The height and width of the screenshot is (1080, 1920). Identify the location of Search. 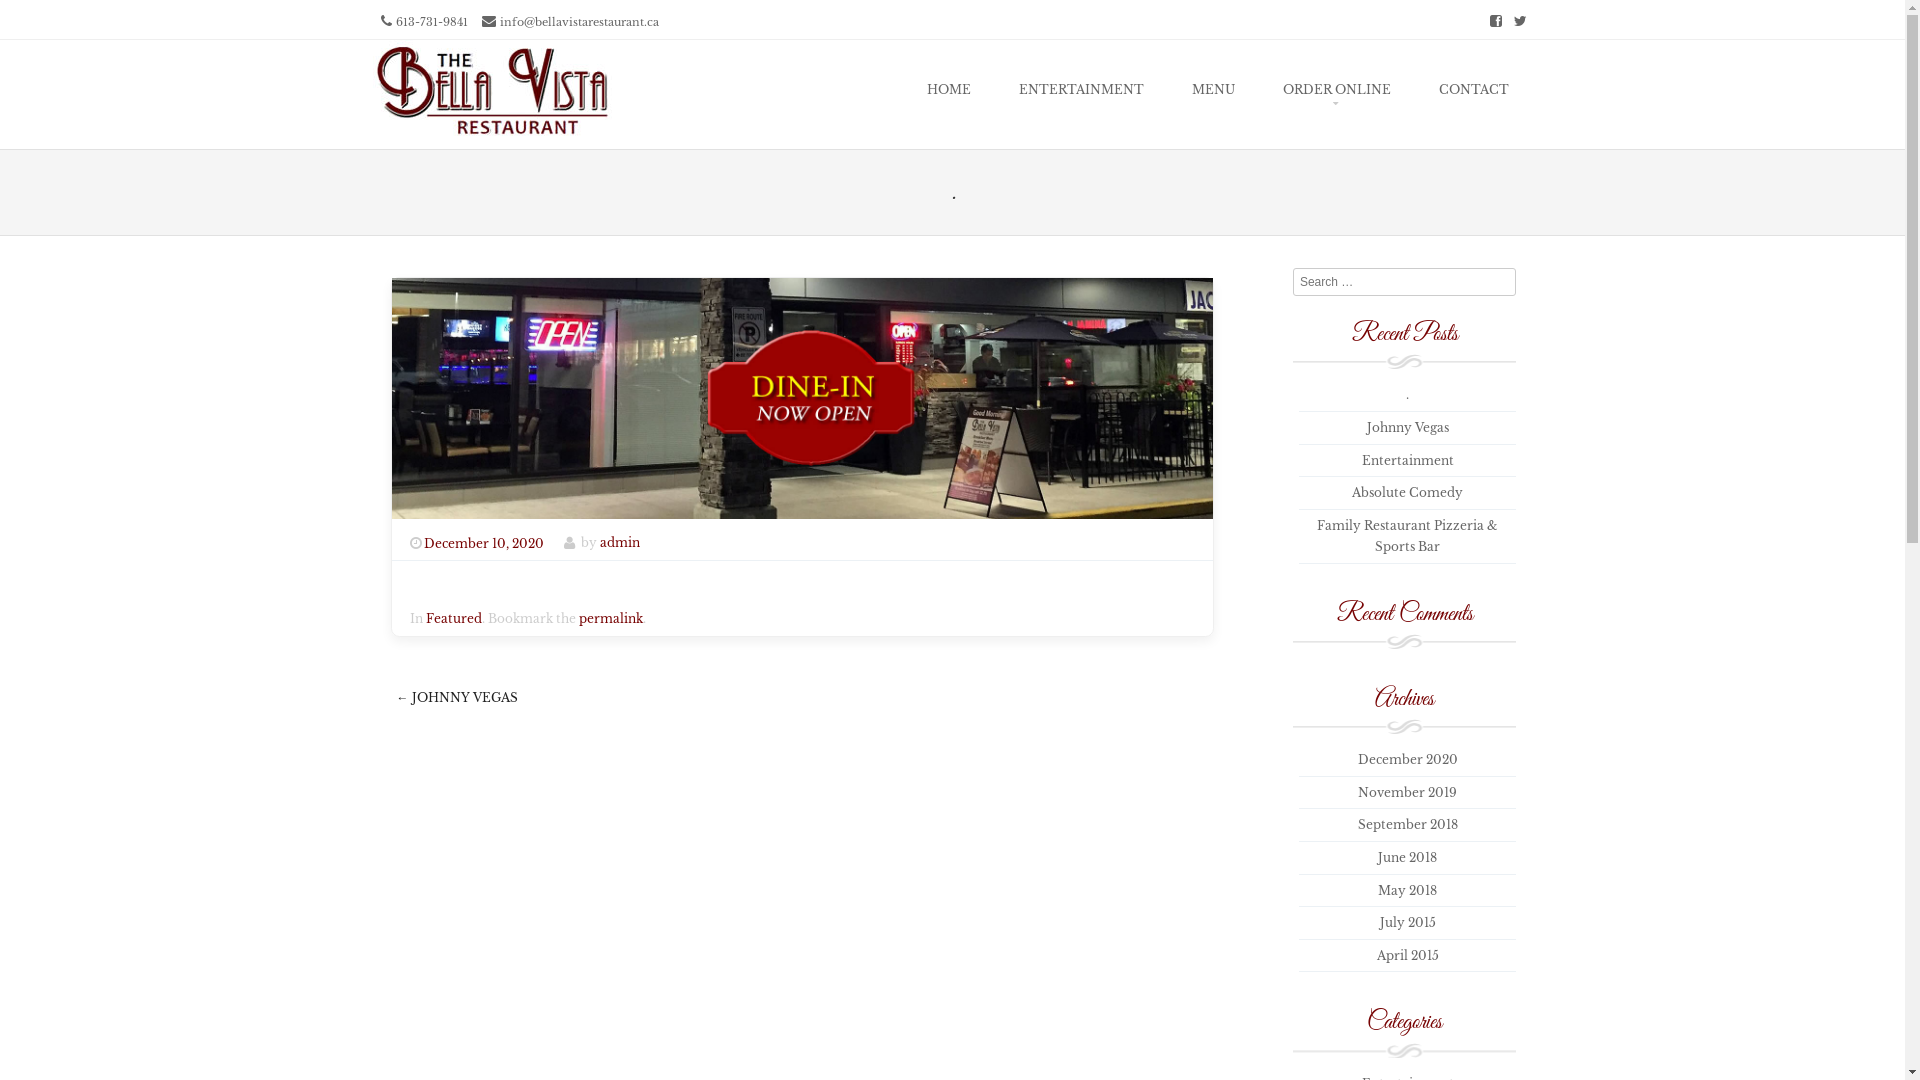
(114, 19).